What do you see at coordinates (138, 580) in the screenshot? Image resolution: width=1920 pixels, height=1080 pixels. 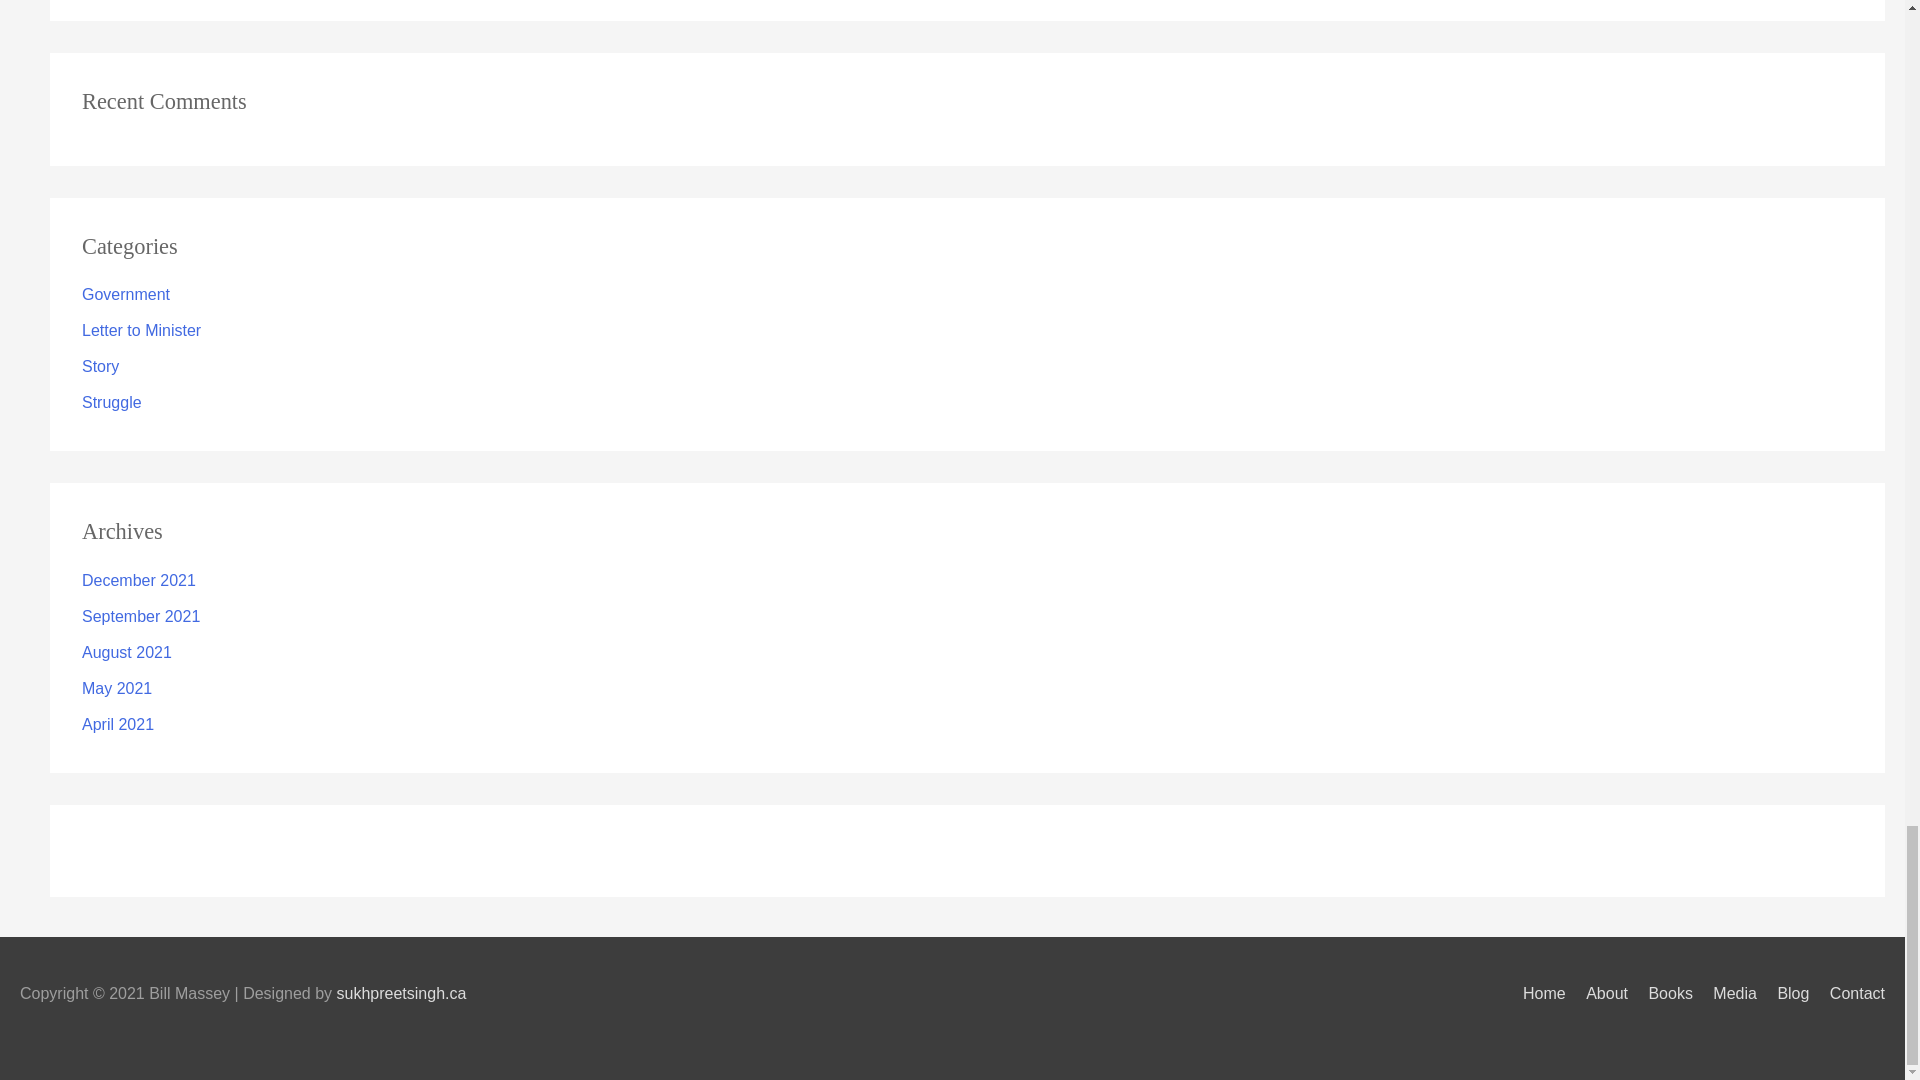 I see `December 2021` at bounding box center [138, 580].